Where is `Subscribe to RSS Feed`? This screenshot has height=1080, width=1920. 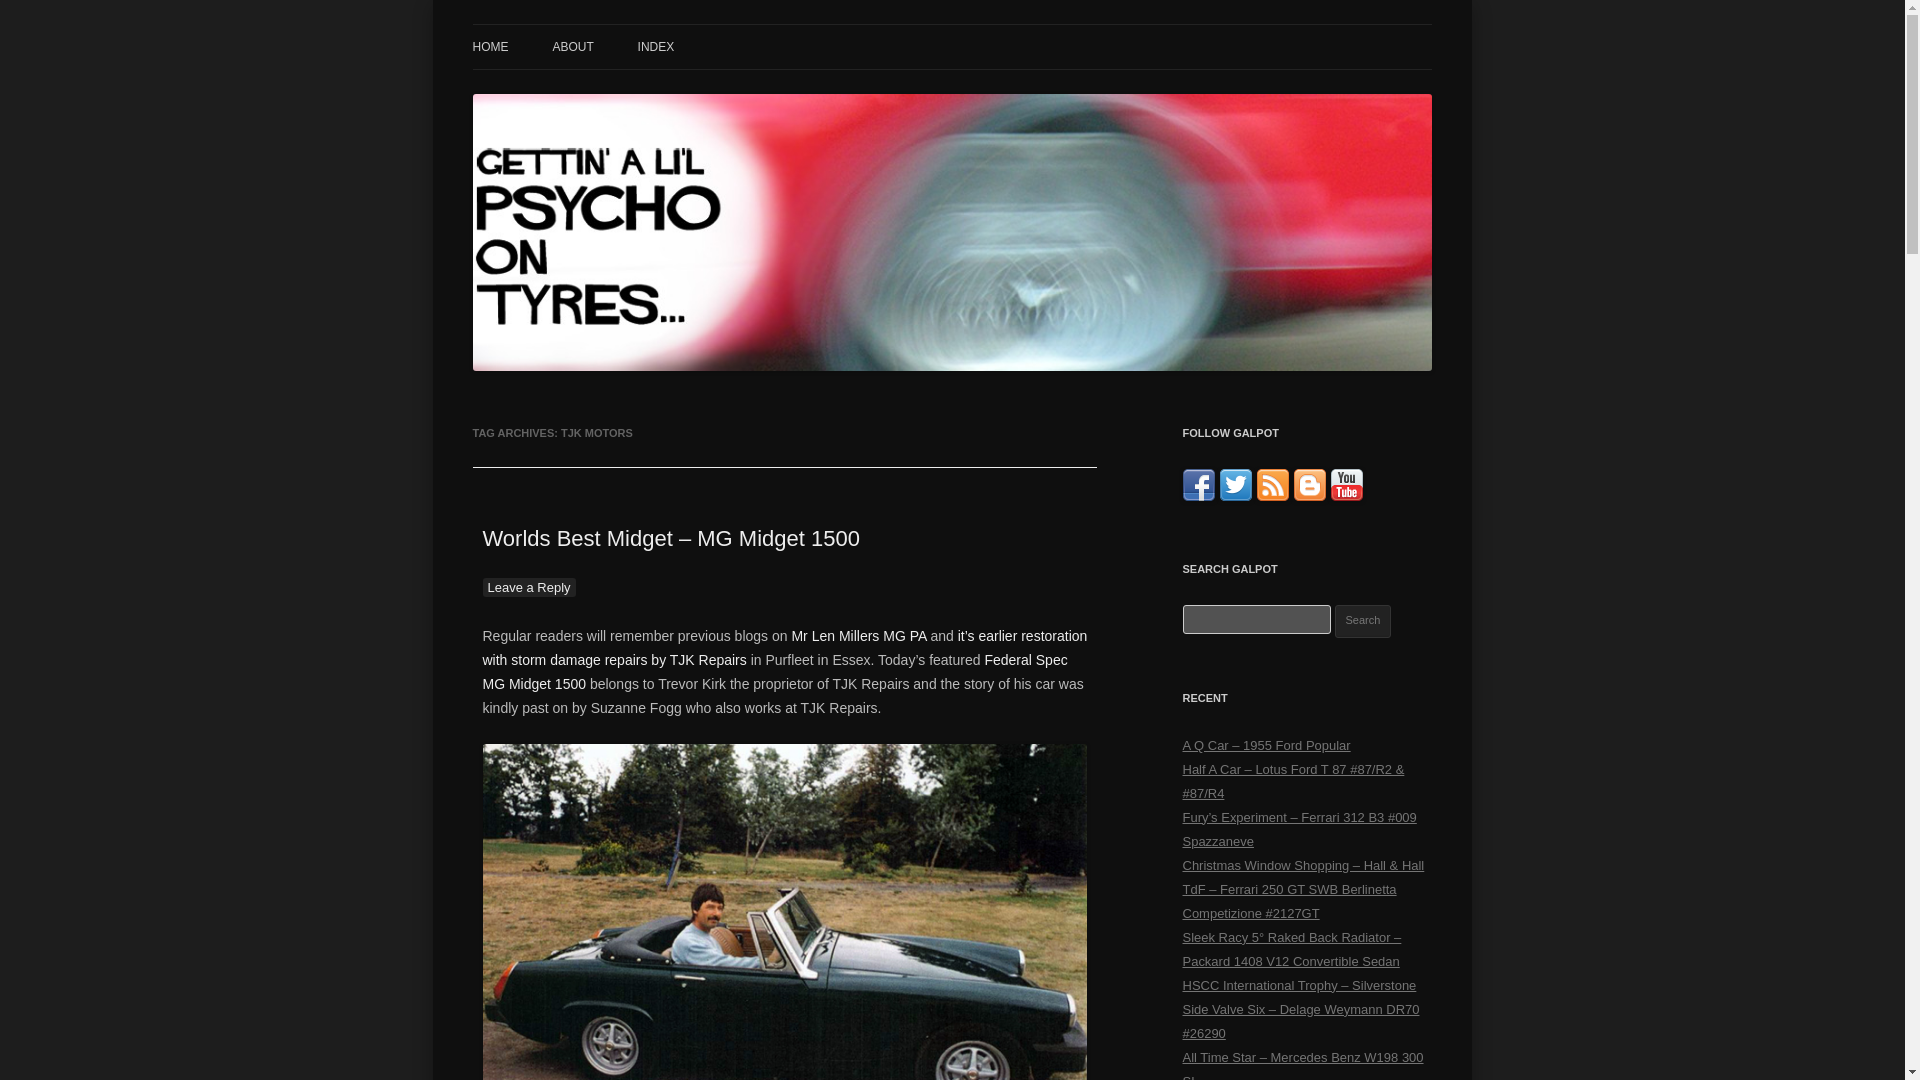
Subscribe to RSS Feed is located at coordinates (1272, 496).